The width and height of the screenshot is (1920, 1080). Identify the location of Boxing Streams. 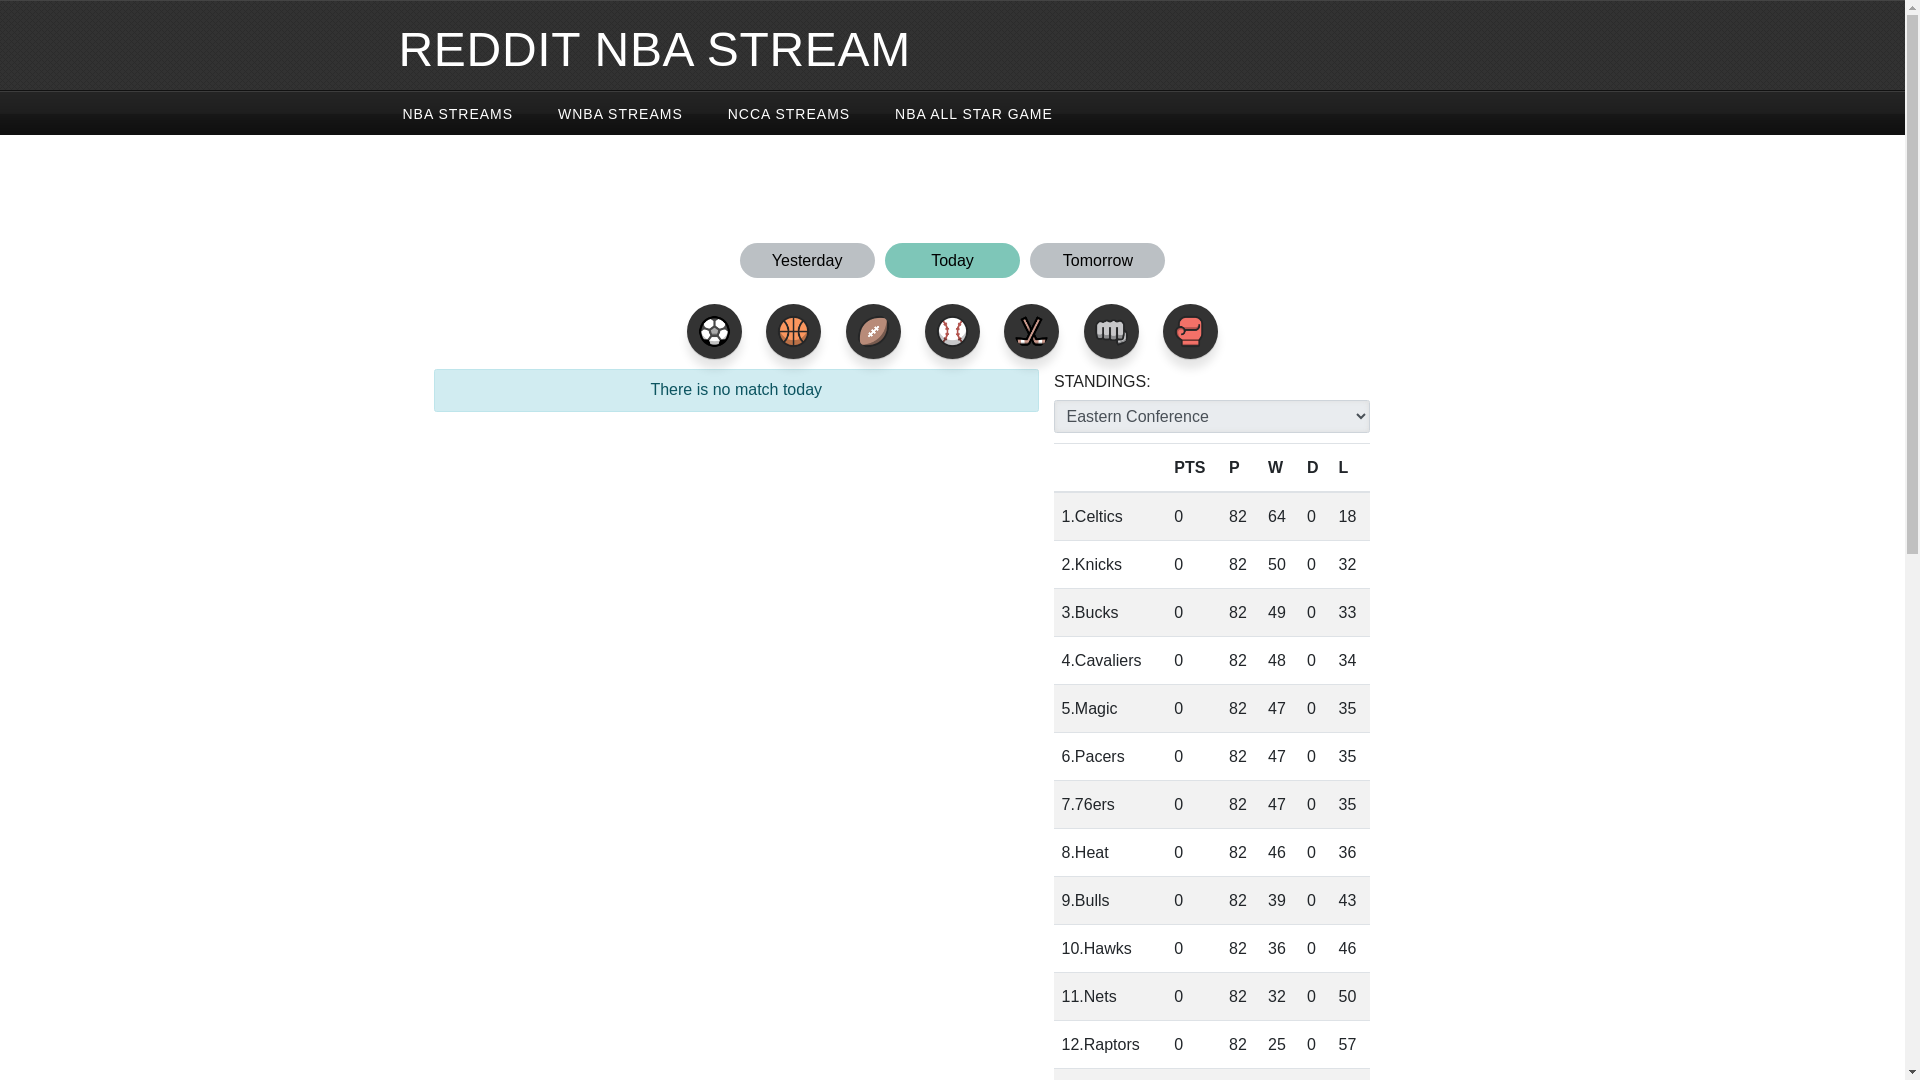
(1190, 330).